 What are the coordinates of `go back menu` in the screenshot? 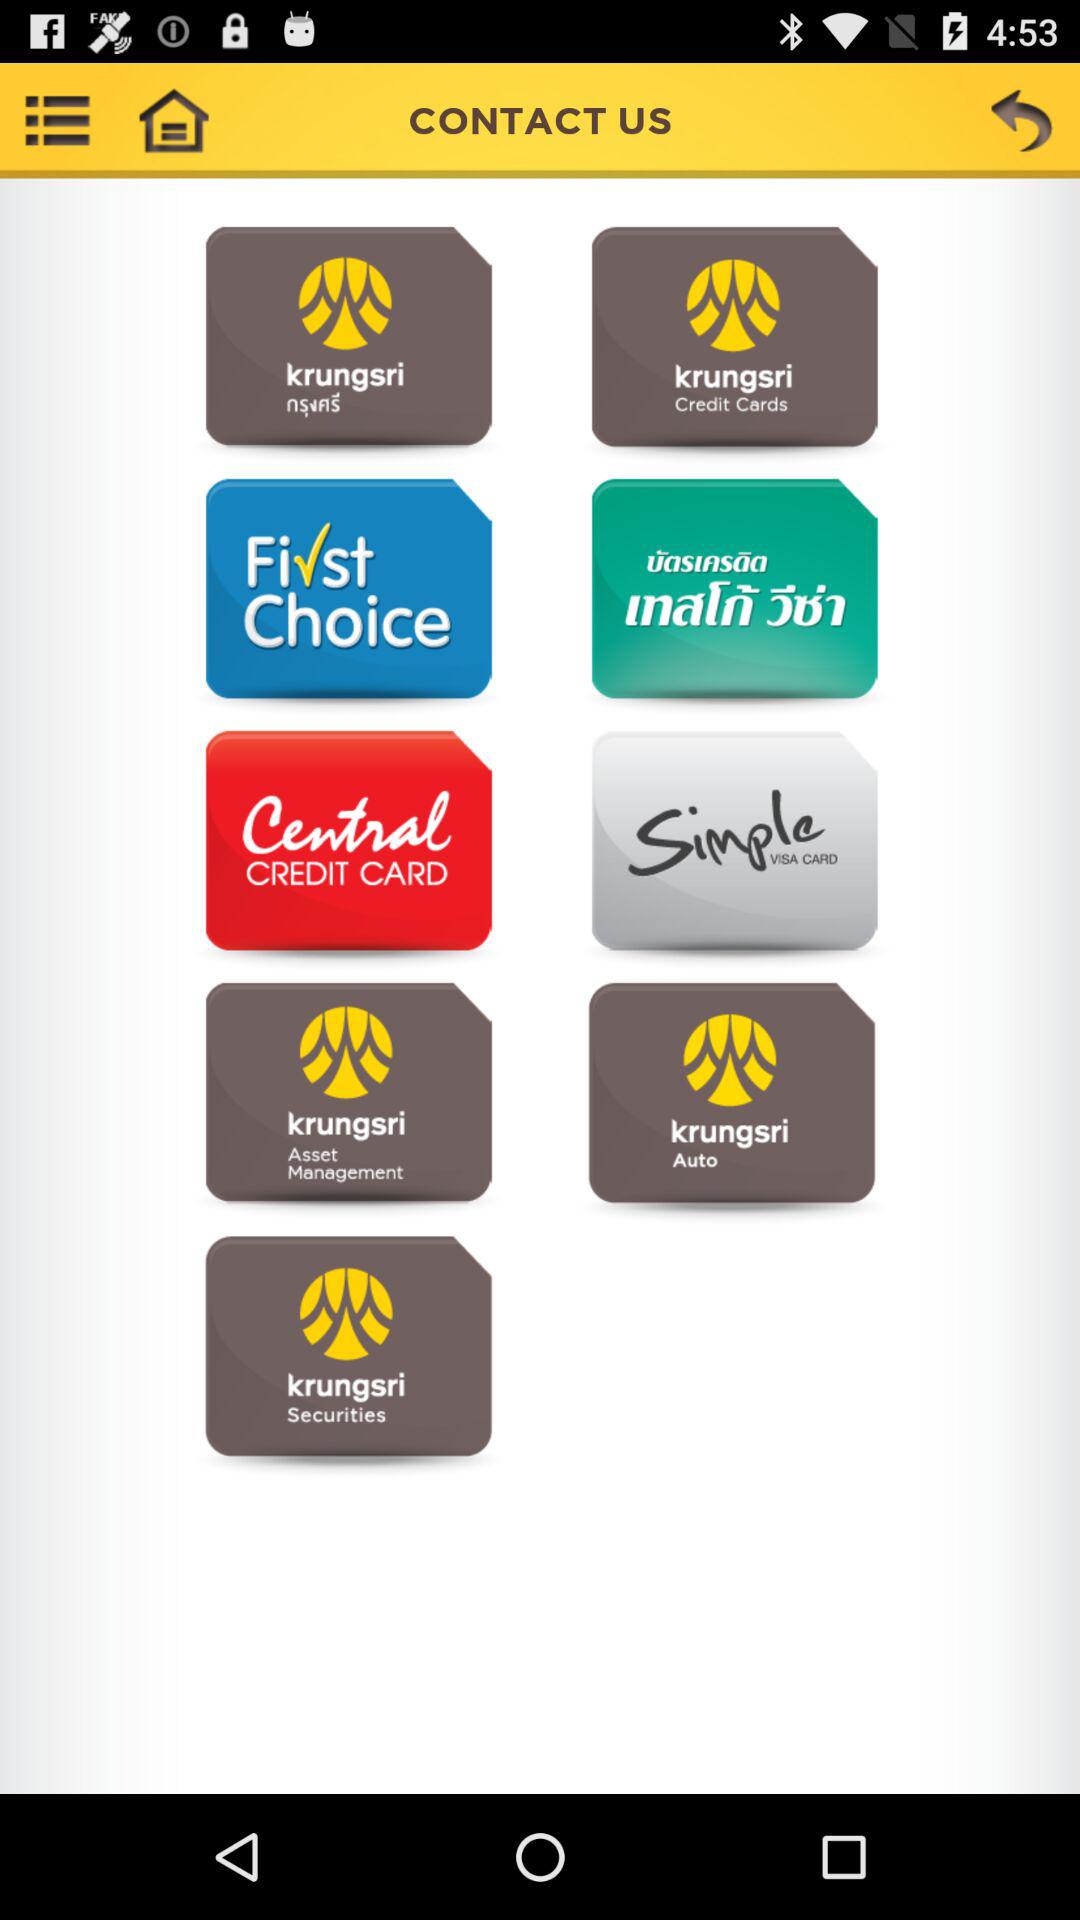 It's located at (1022, 120).